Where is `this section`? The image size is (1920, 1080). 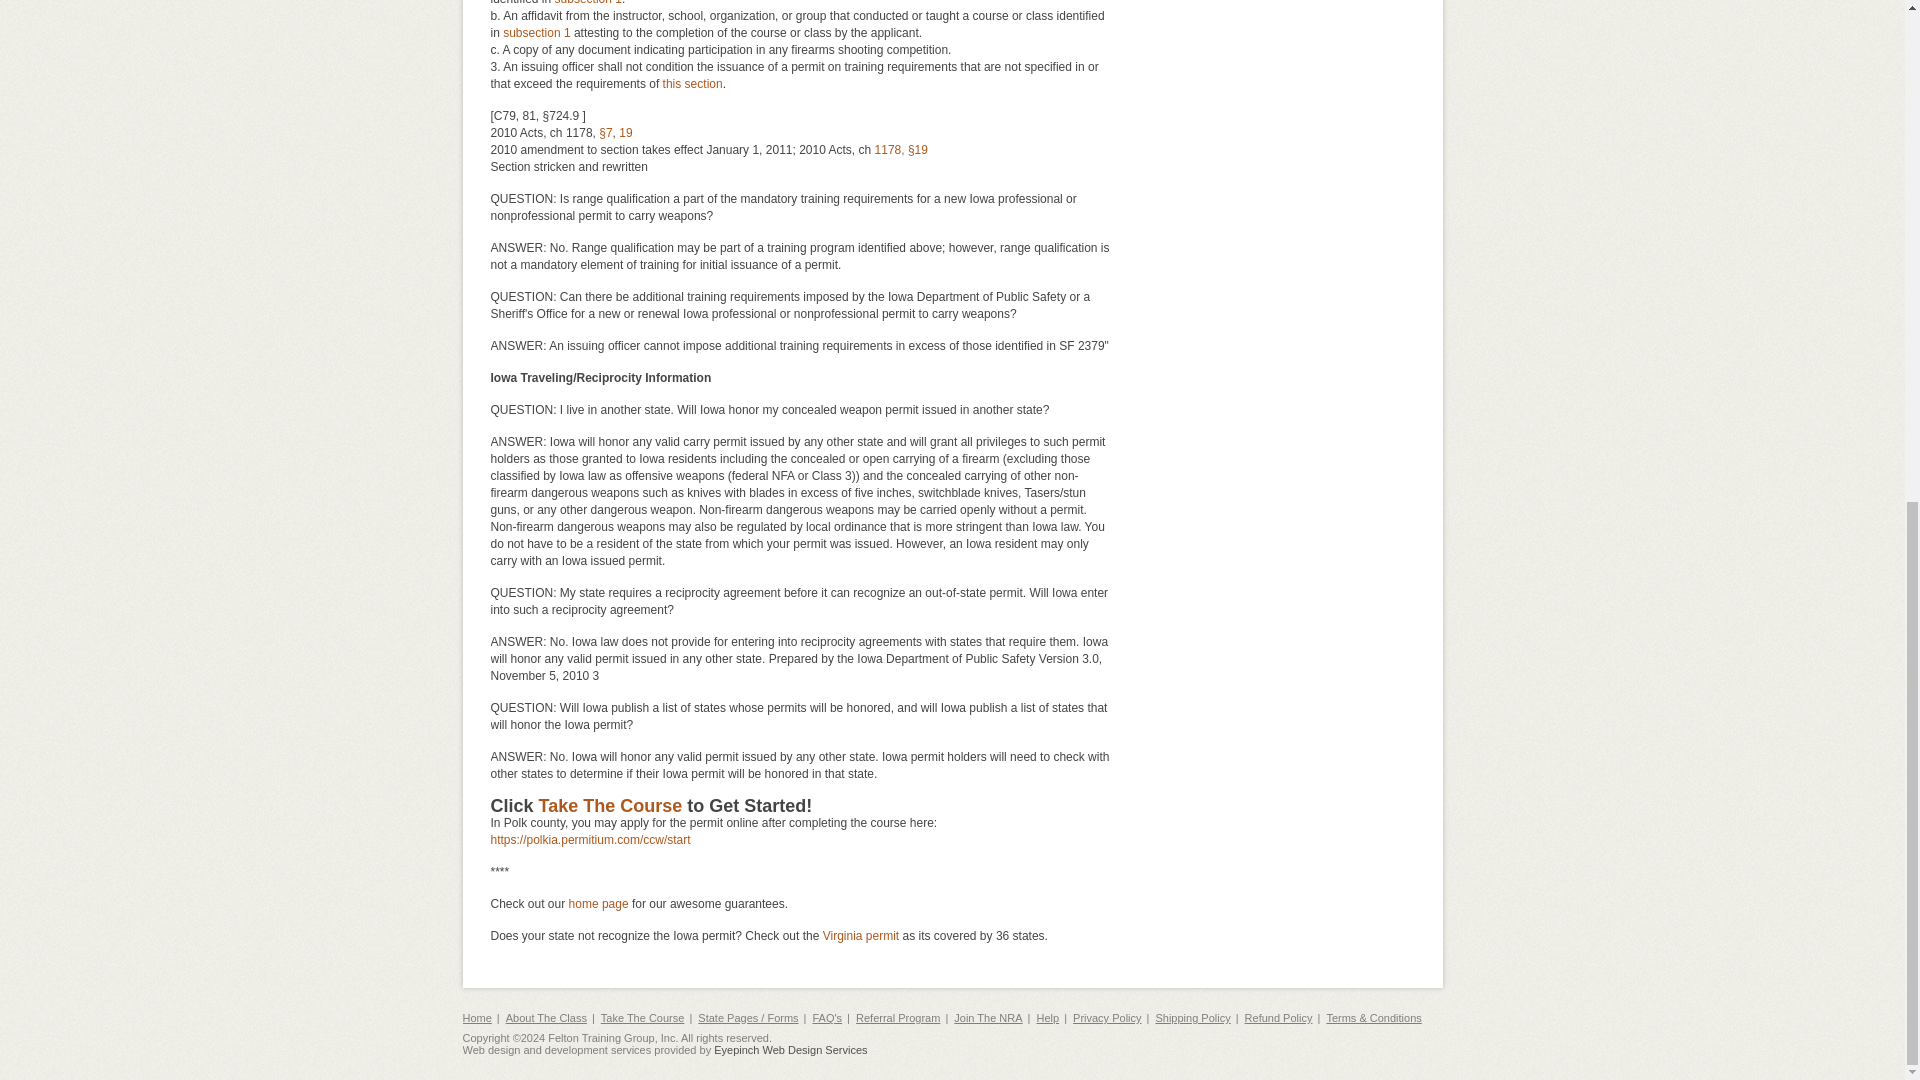 this section is located at coordinates (692, 83).